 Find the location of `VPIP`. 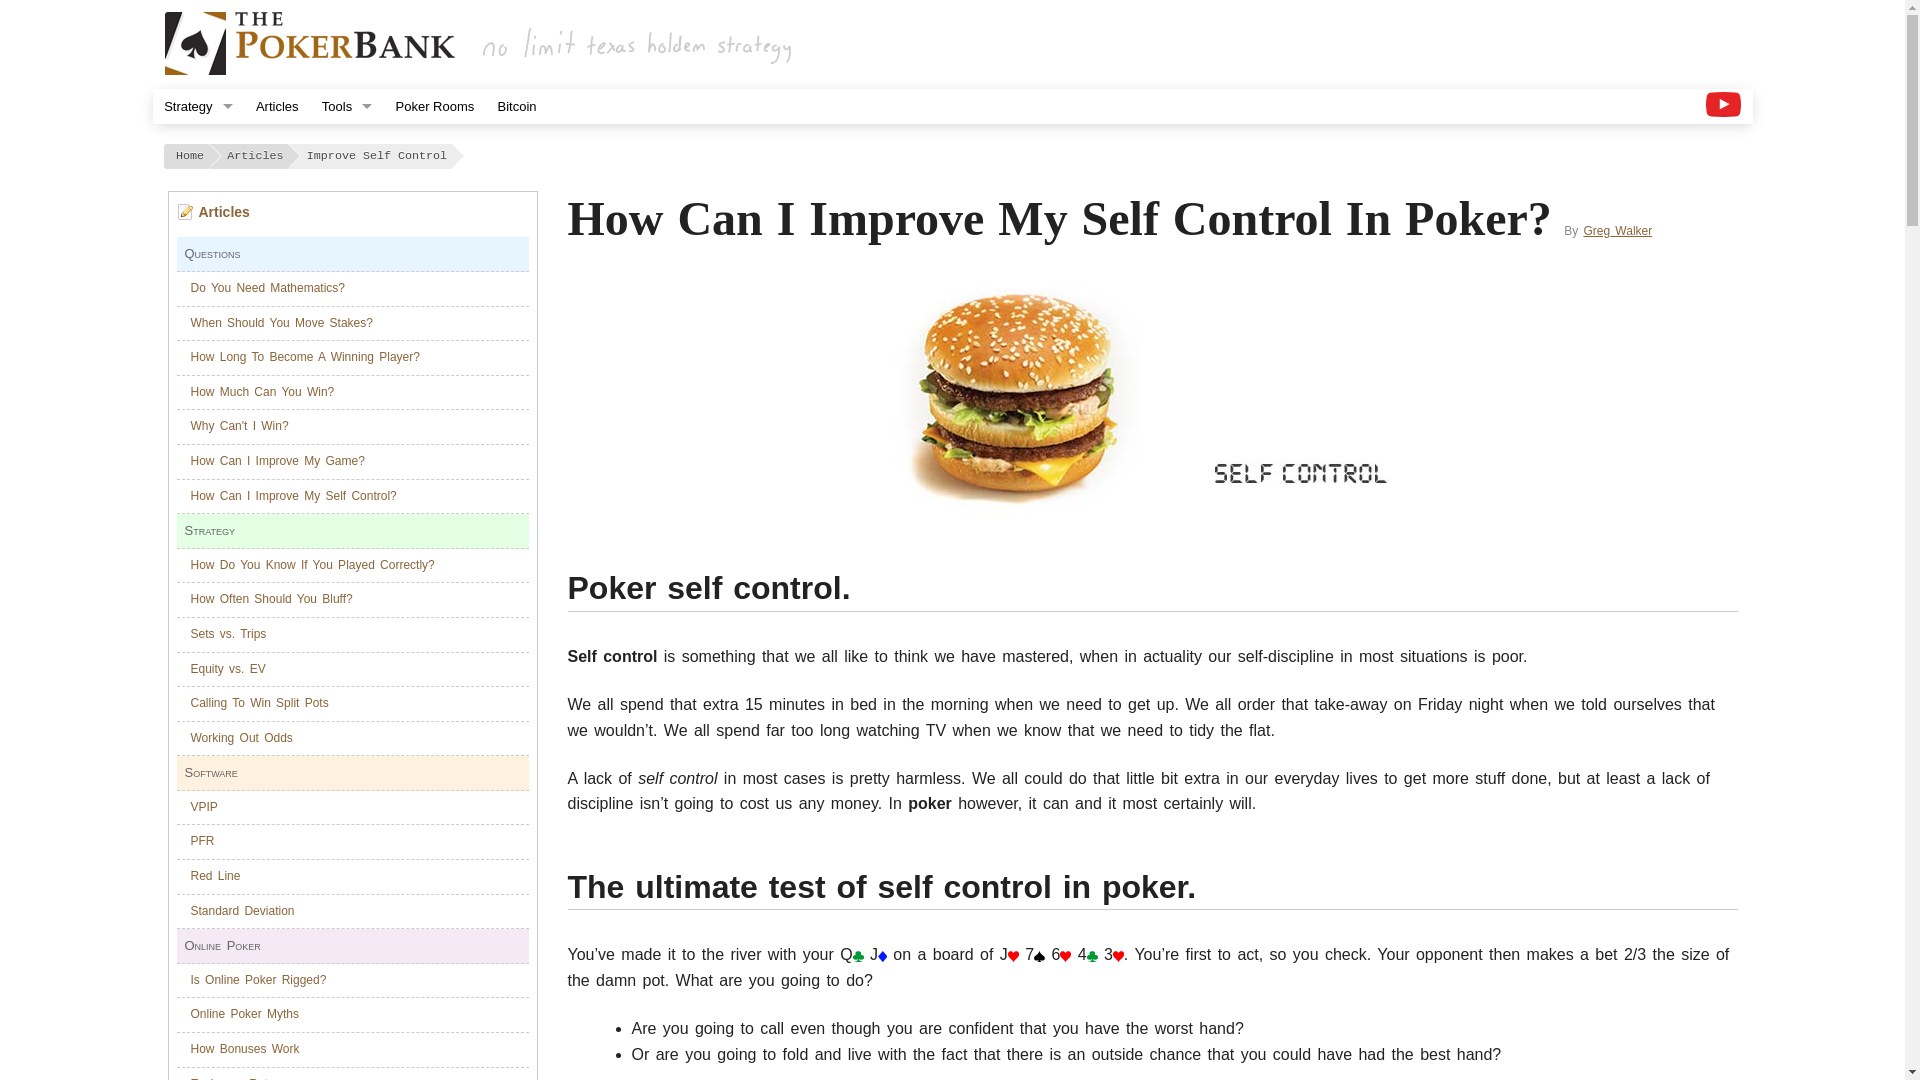

VPIP is located at coordinates (203, 807).